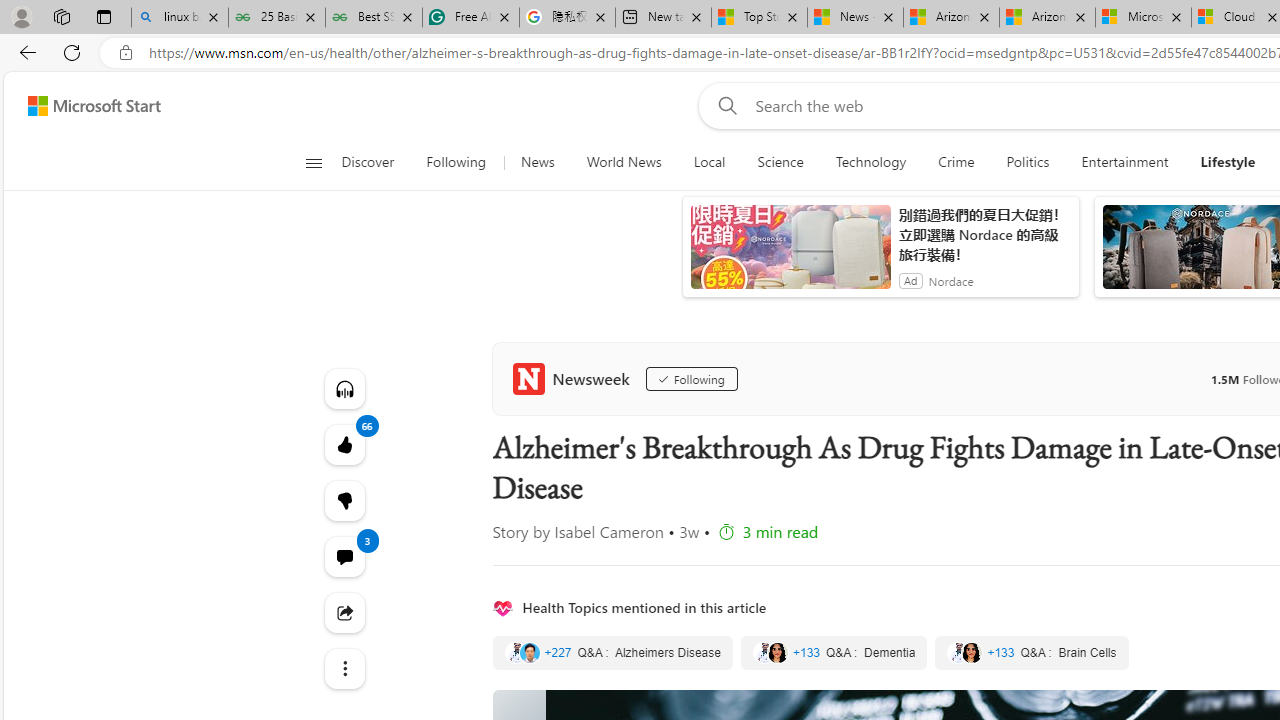 The width and height of the screenshot is (1280, 720). Describe the element at coordinates (972, 652) in the screenshot. I see `Class: quote-thumbnail` at that location.